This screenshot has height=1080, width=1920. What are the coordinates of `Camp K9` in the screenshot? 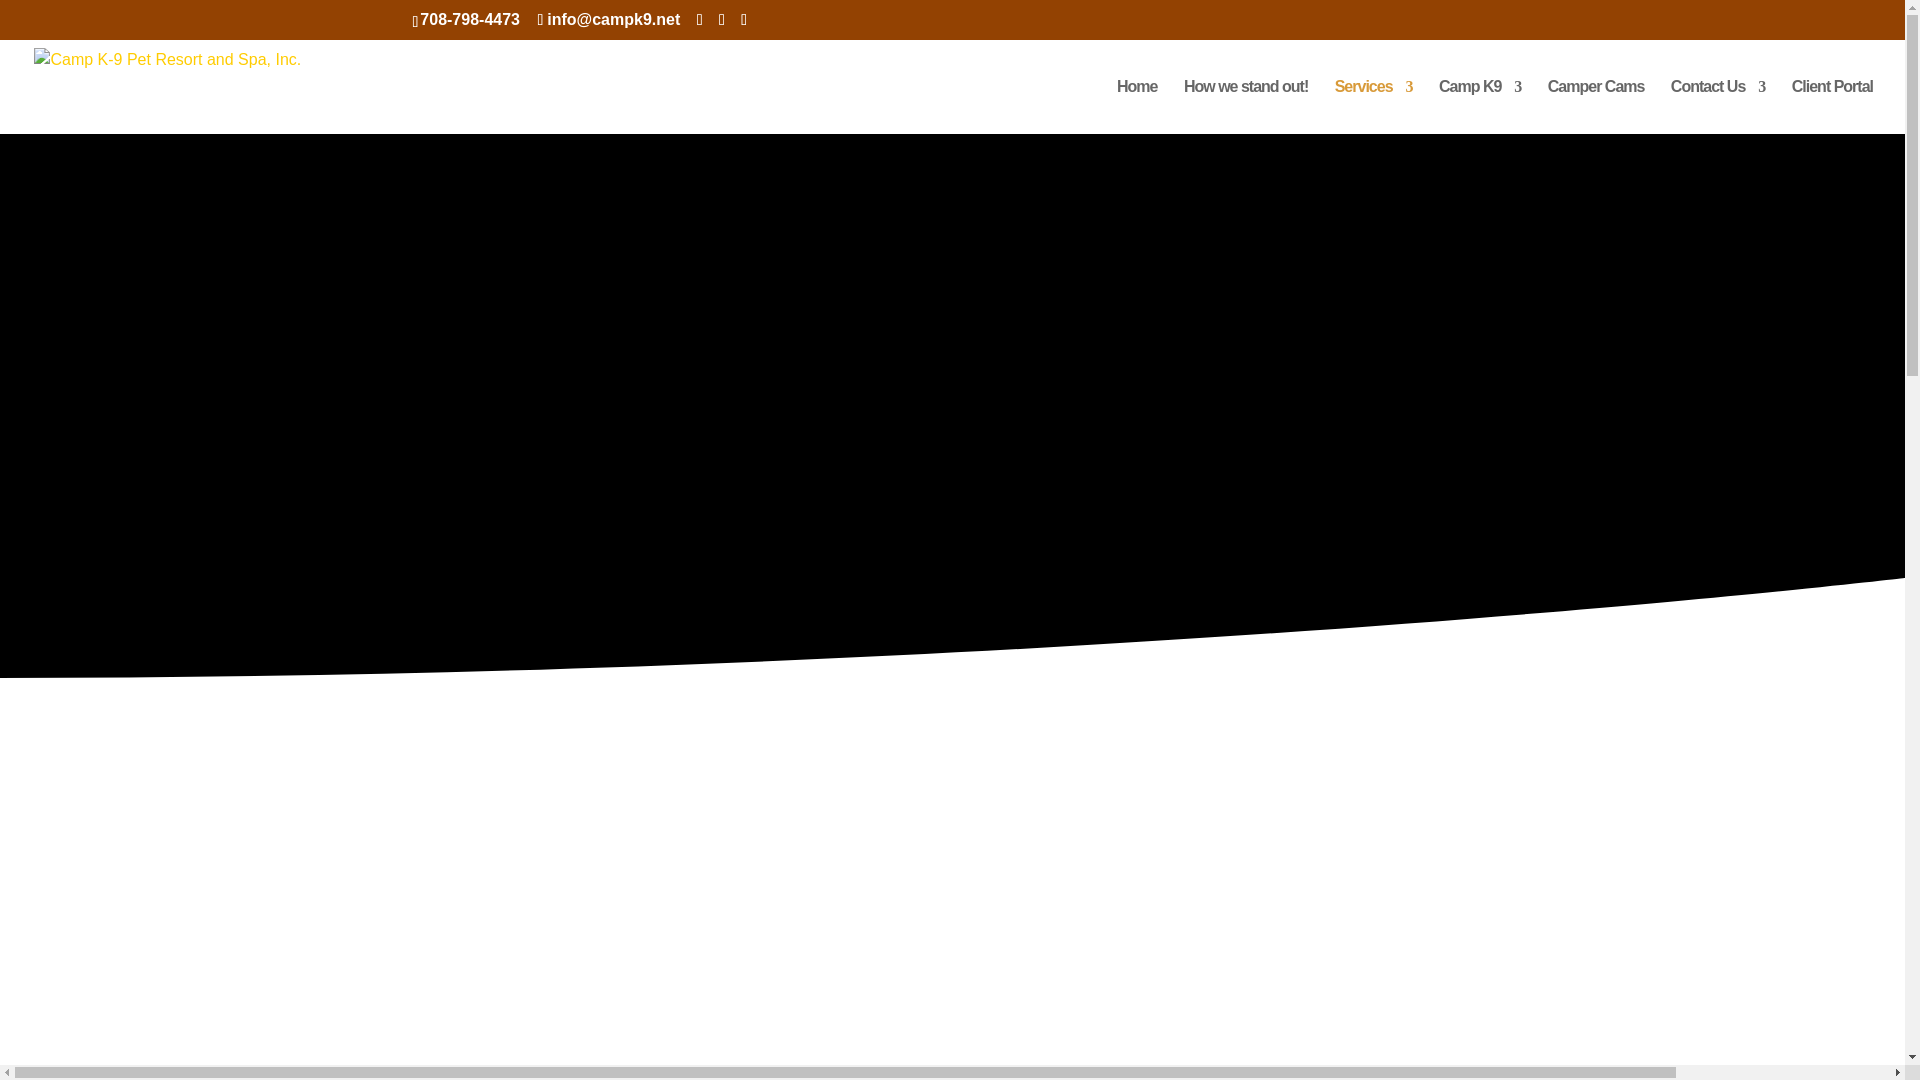 It's located at (1479, 106).